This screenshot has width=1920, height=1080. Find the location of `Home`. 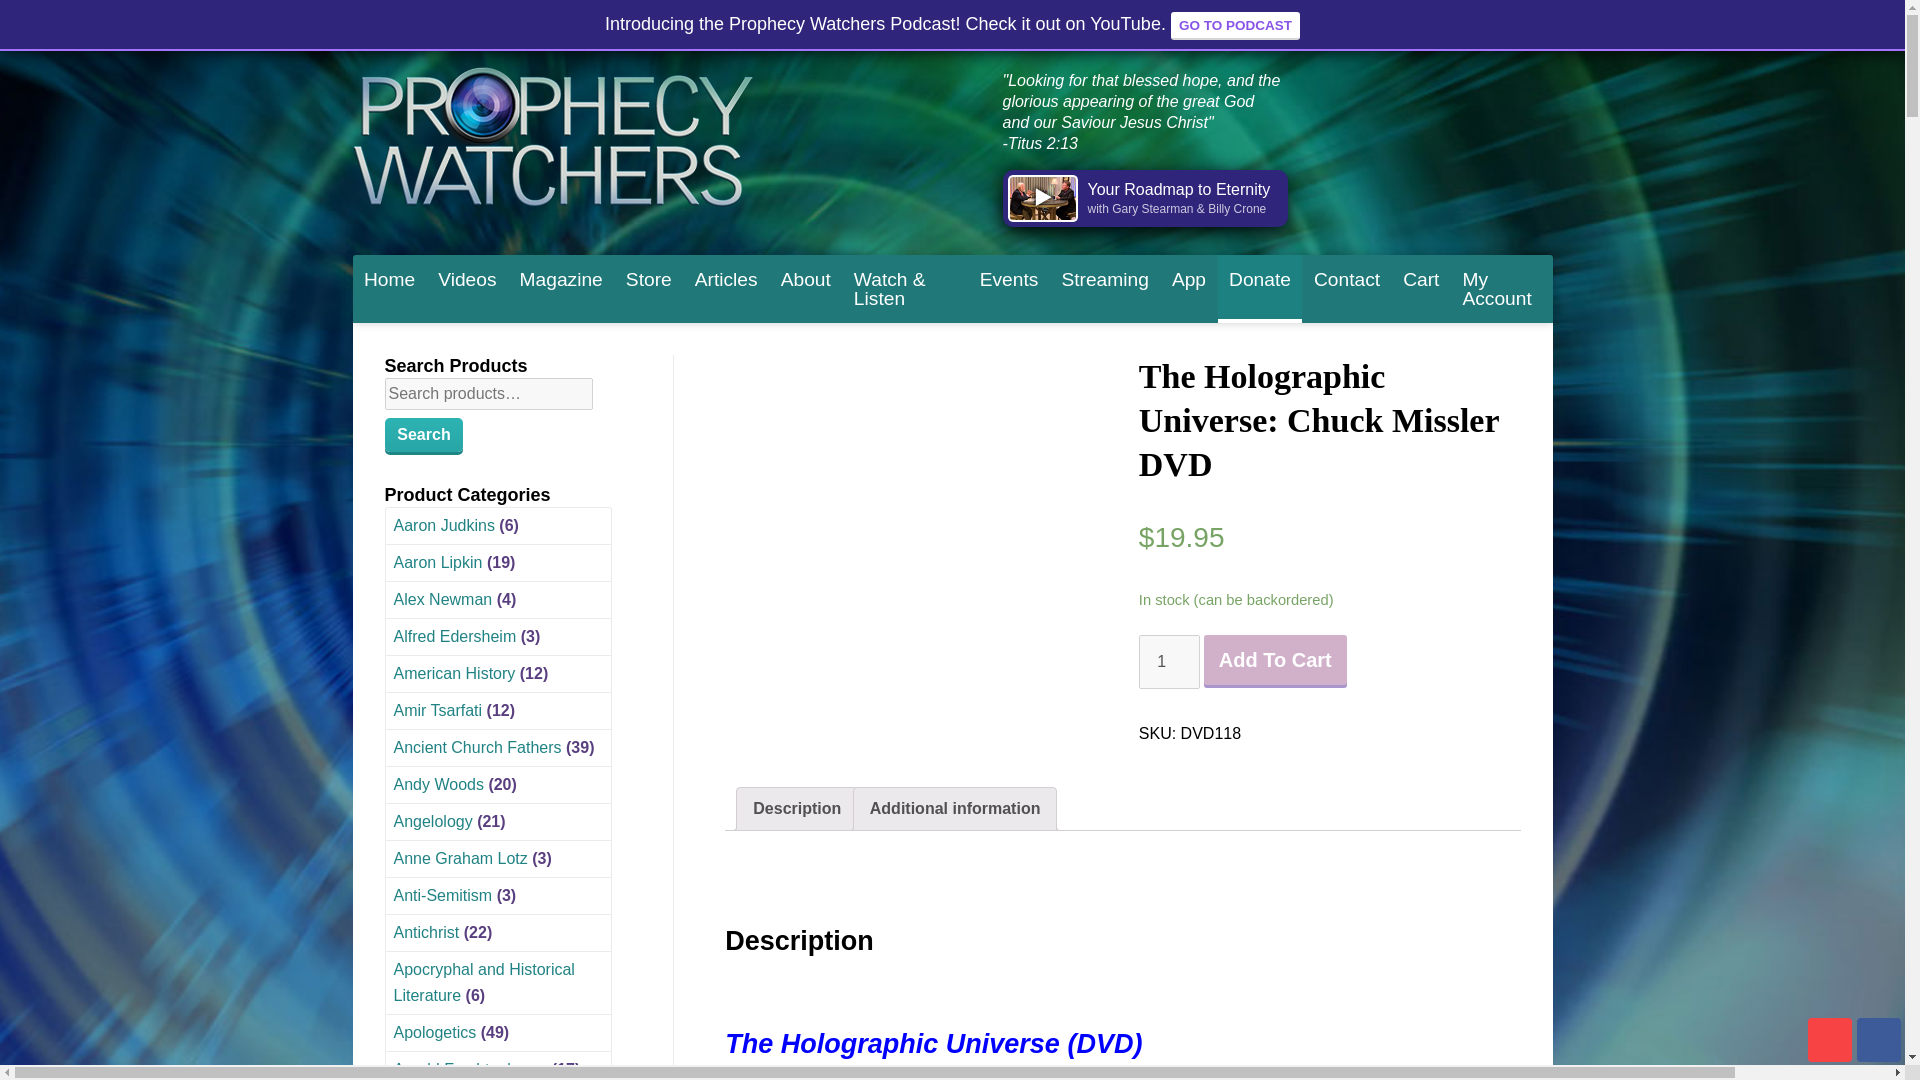

Home is located at coordinates (388, 278).